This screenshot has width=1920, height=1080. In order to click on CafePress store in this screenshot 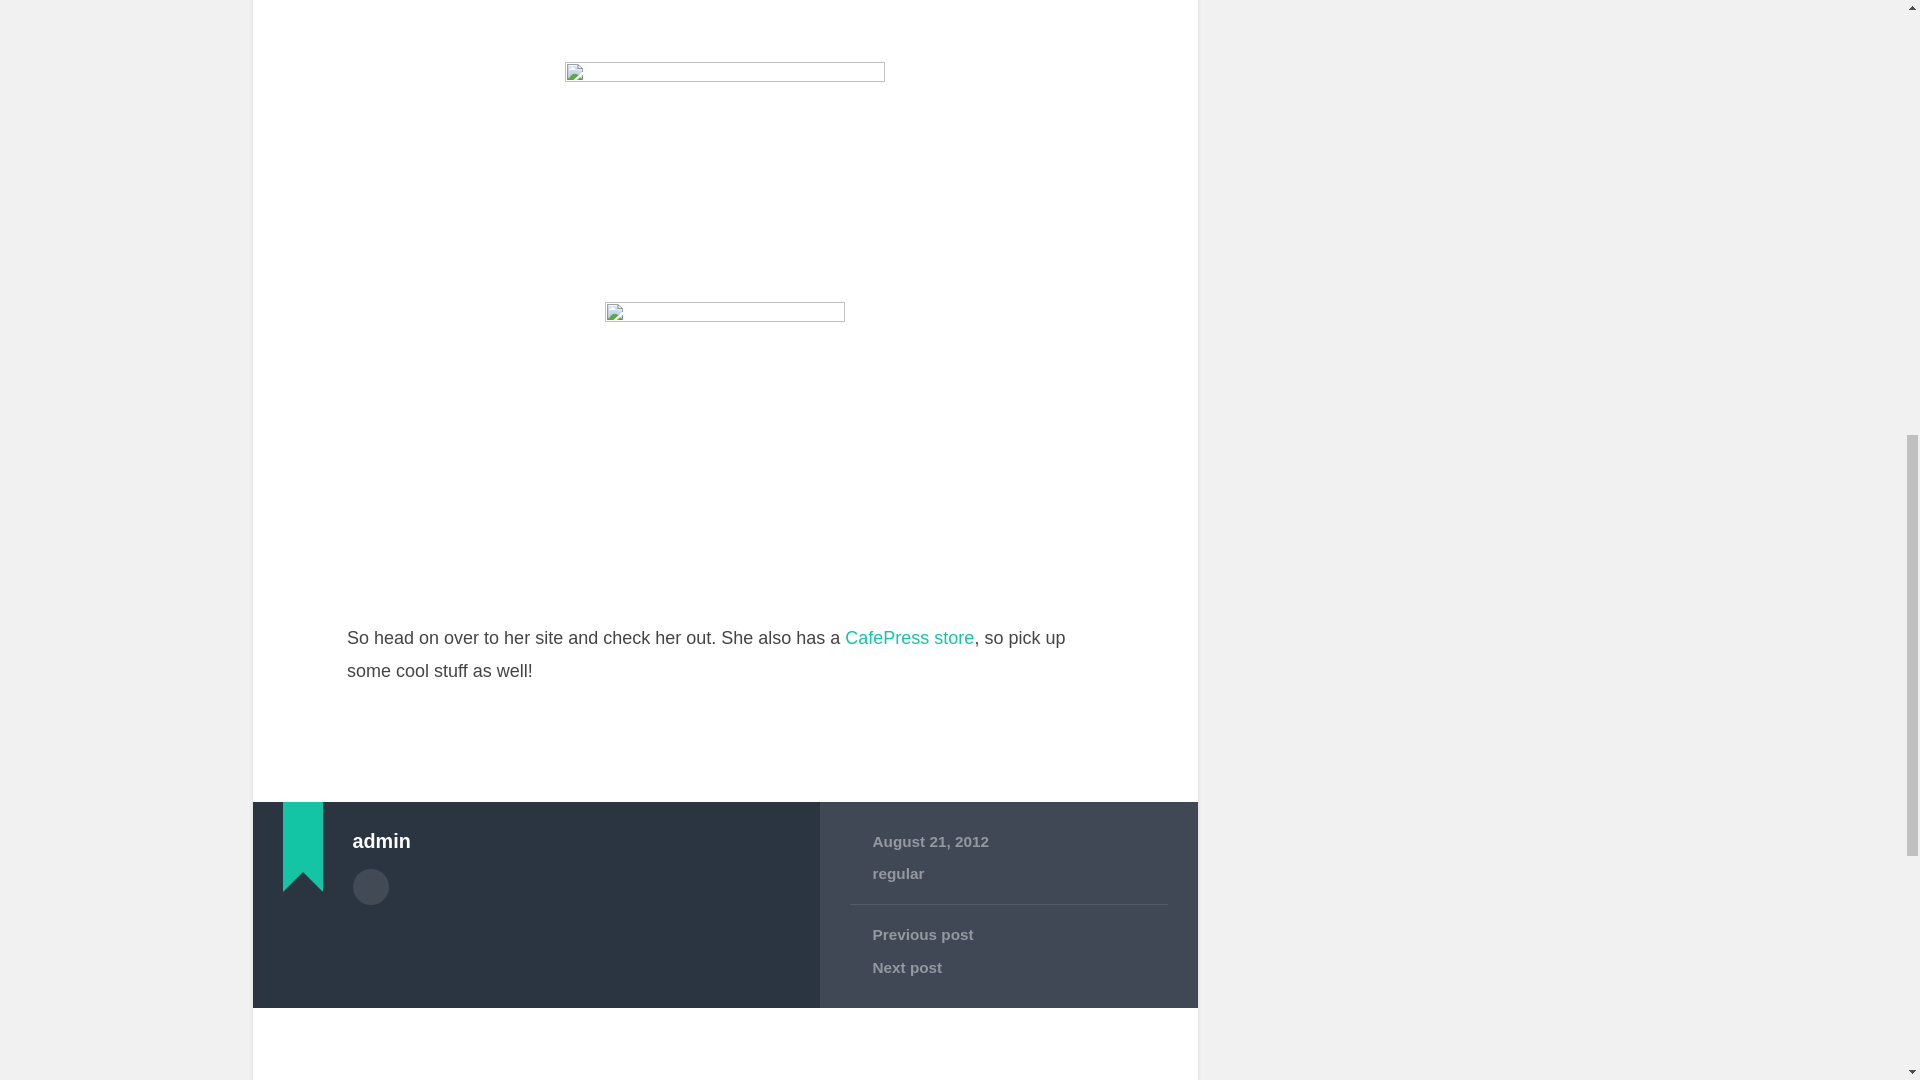, I will do `click(908, 638)`.